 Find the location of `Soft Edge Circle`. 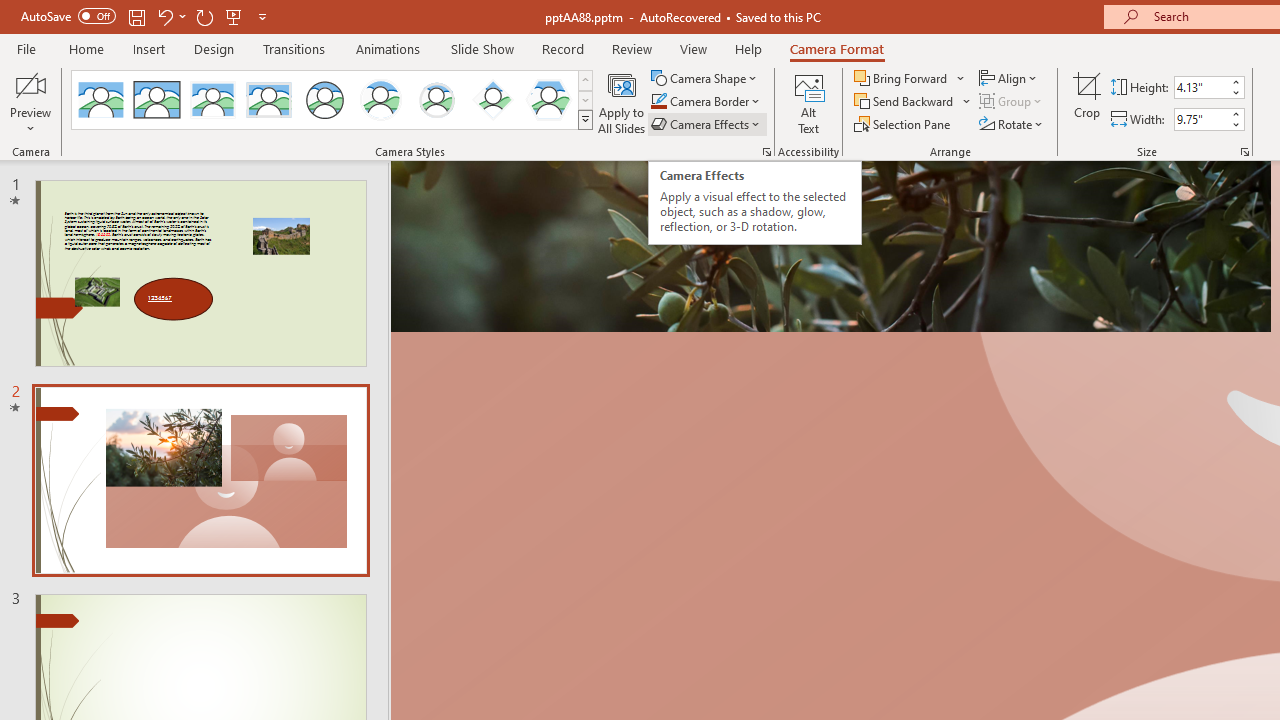

Soft Edge Circle is located at coordinates (436, 100).